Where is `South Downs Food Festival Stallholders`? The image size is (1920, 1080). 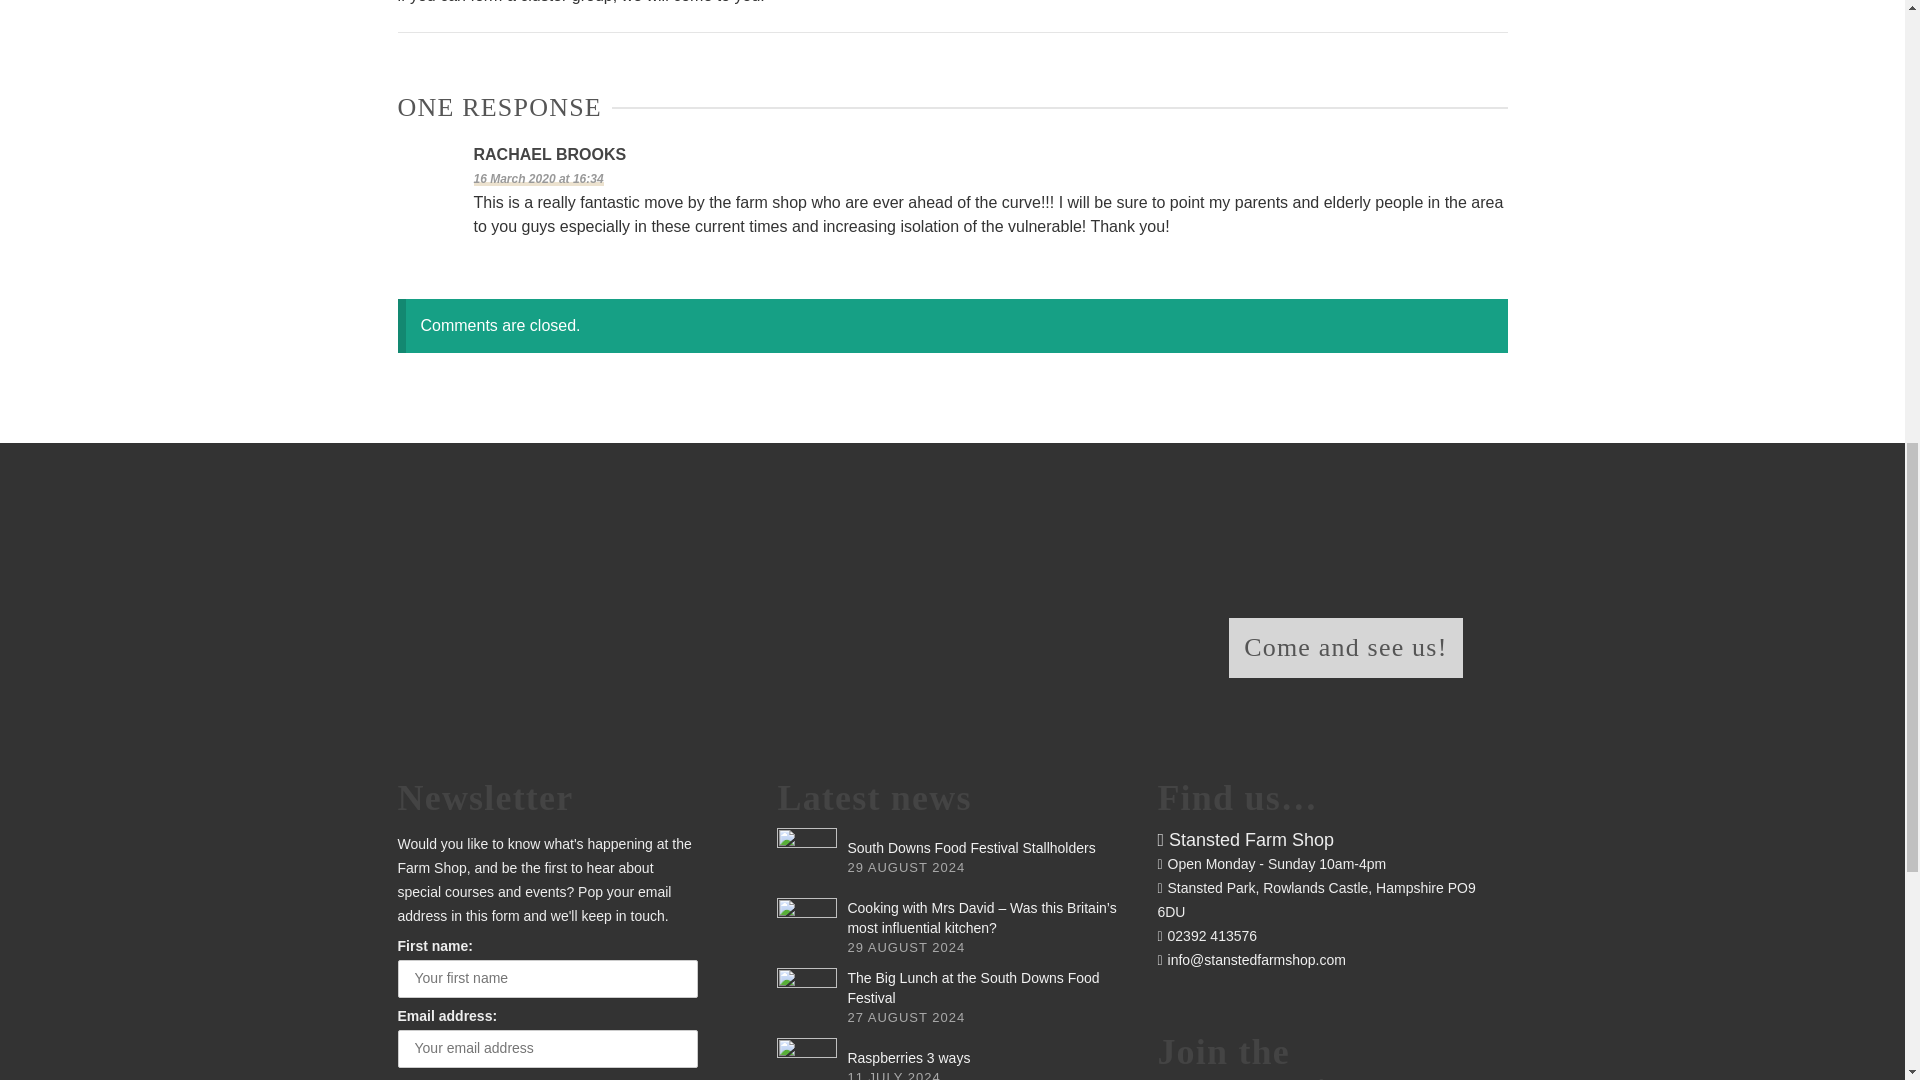
South Downs Food Festival Stallholders is located at coordinates (970, 848).